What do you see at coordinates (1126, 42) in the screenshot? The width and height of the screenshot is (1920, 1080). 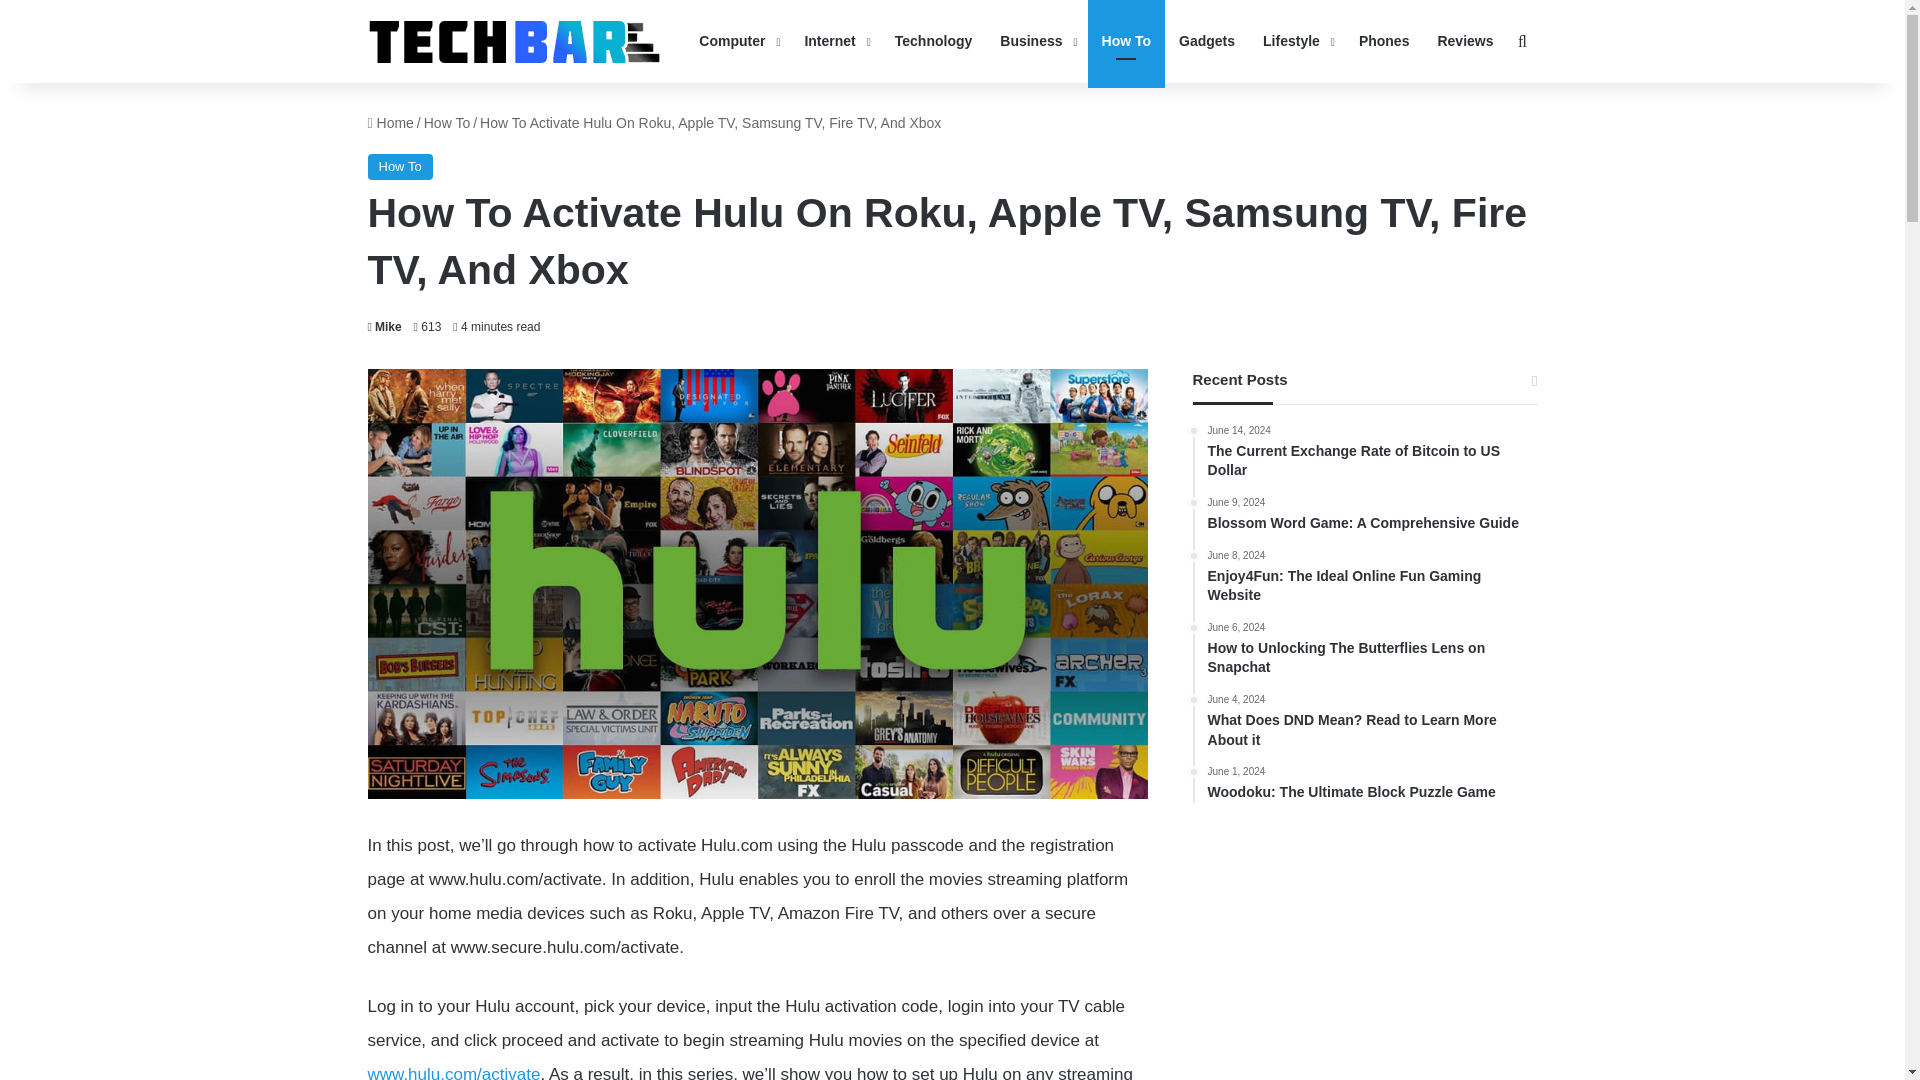 I see `How To` at bounding box center [1126, 42].